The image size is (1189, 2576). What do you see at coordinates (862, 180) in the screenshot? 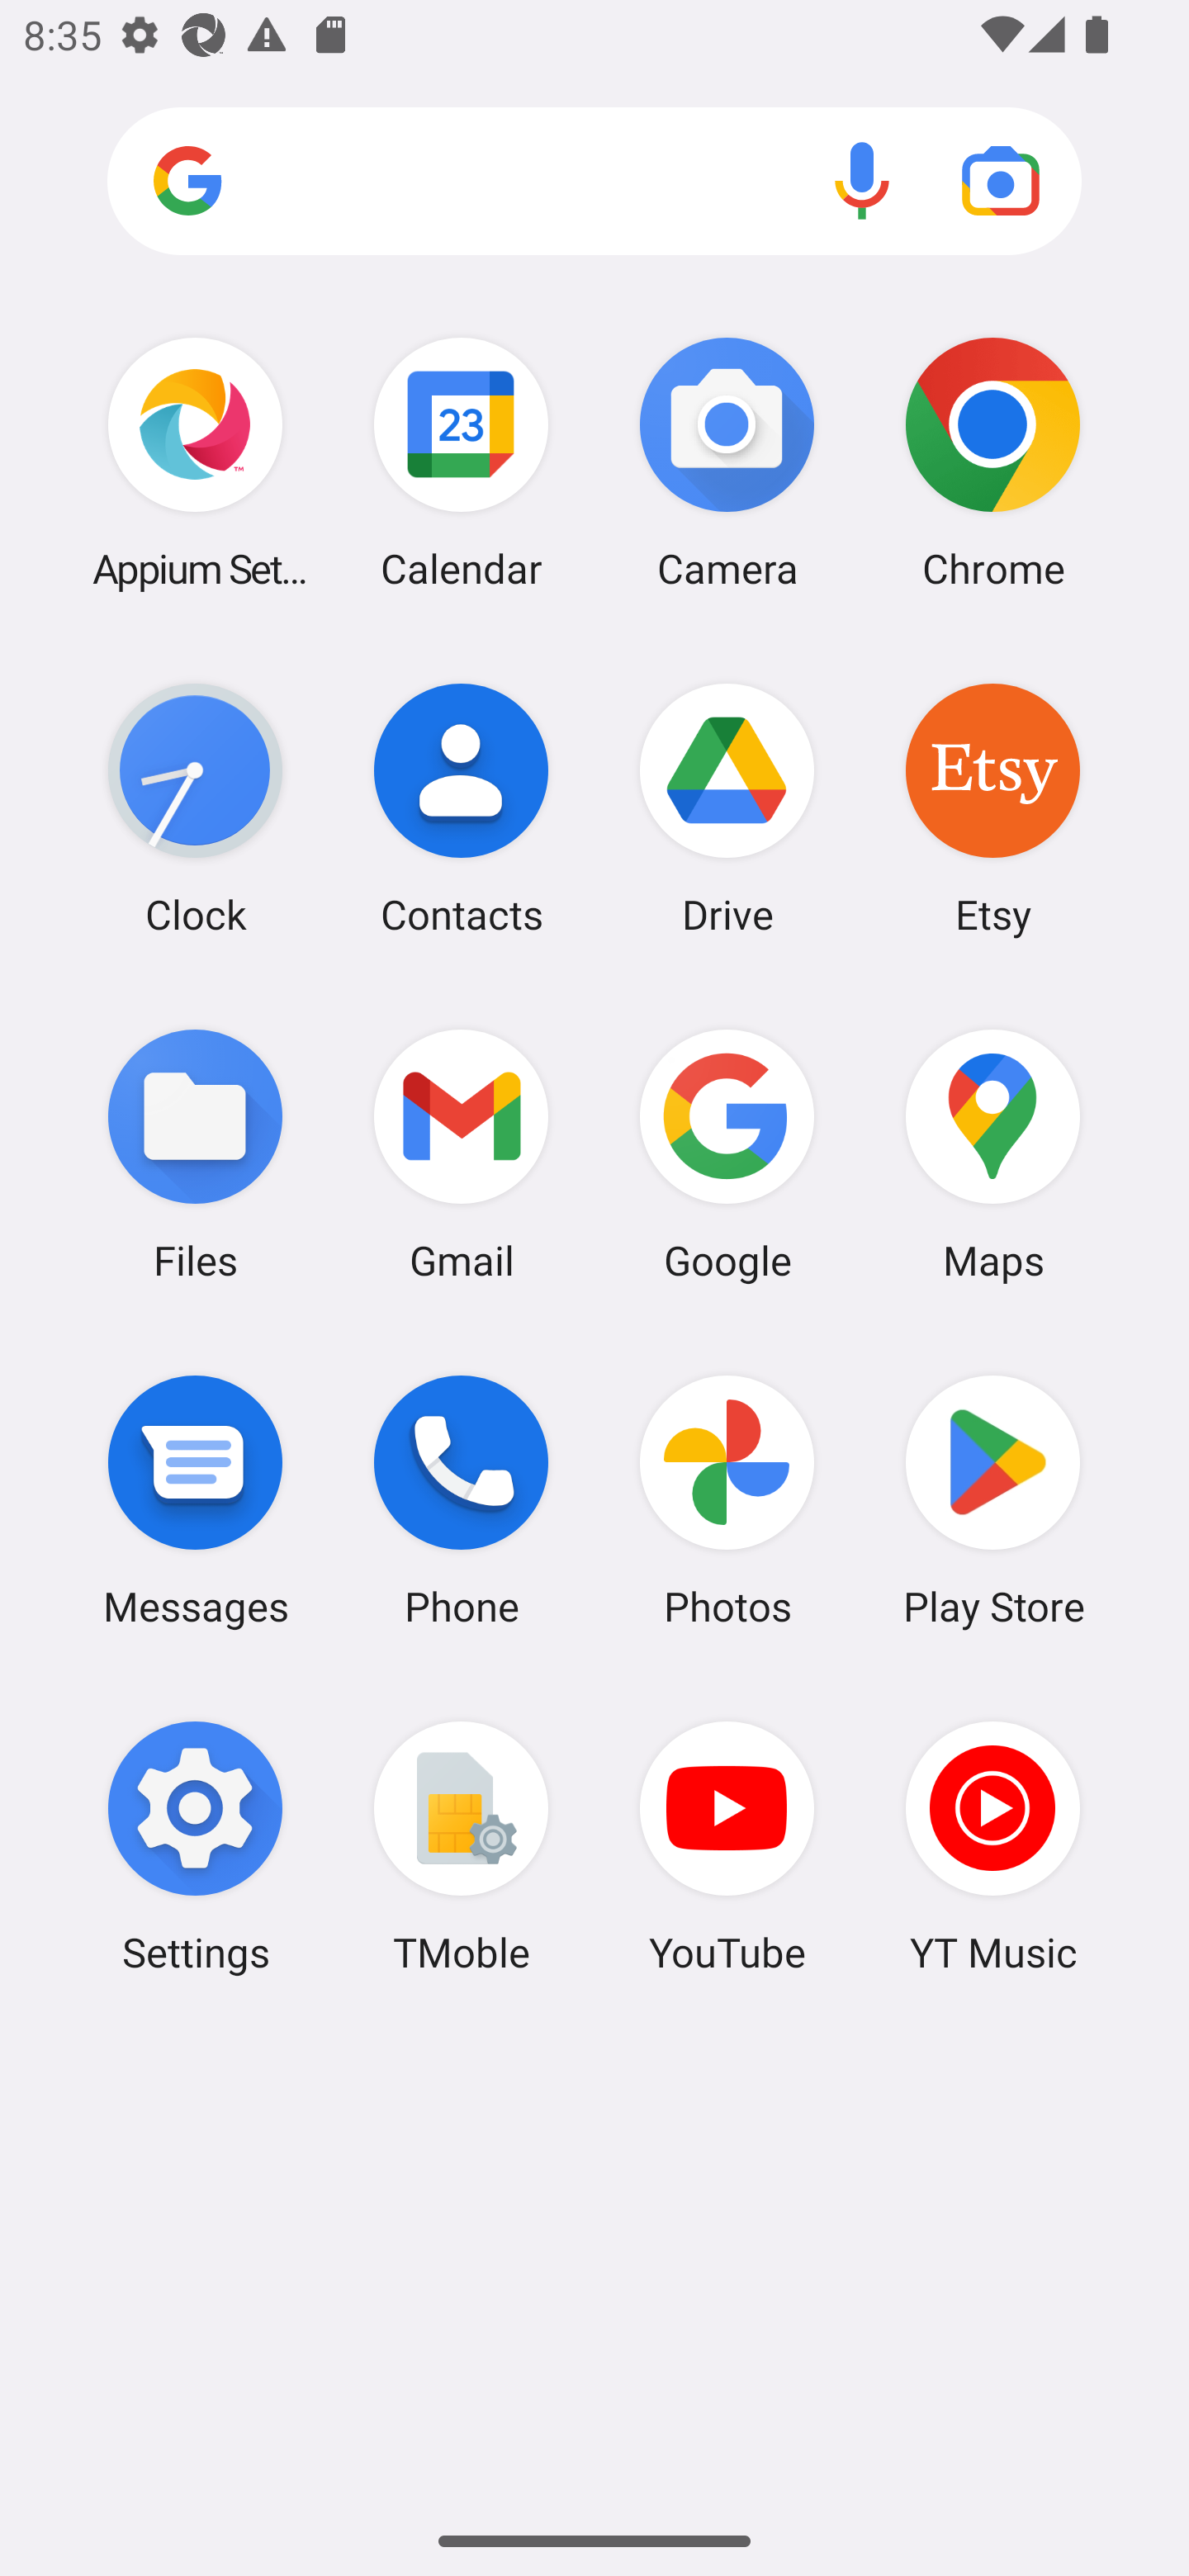
I see `Voice search` at bounding box center [862, 180].